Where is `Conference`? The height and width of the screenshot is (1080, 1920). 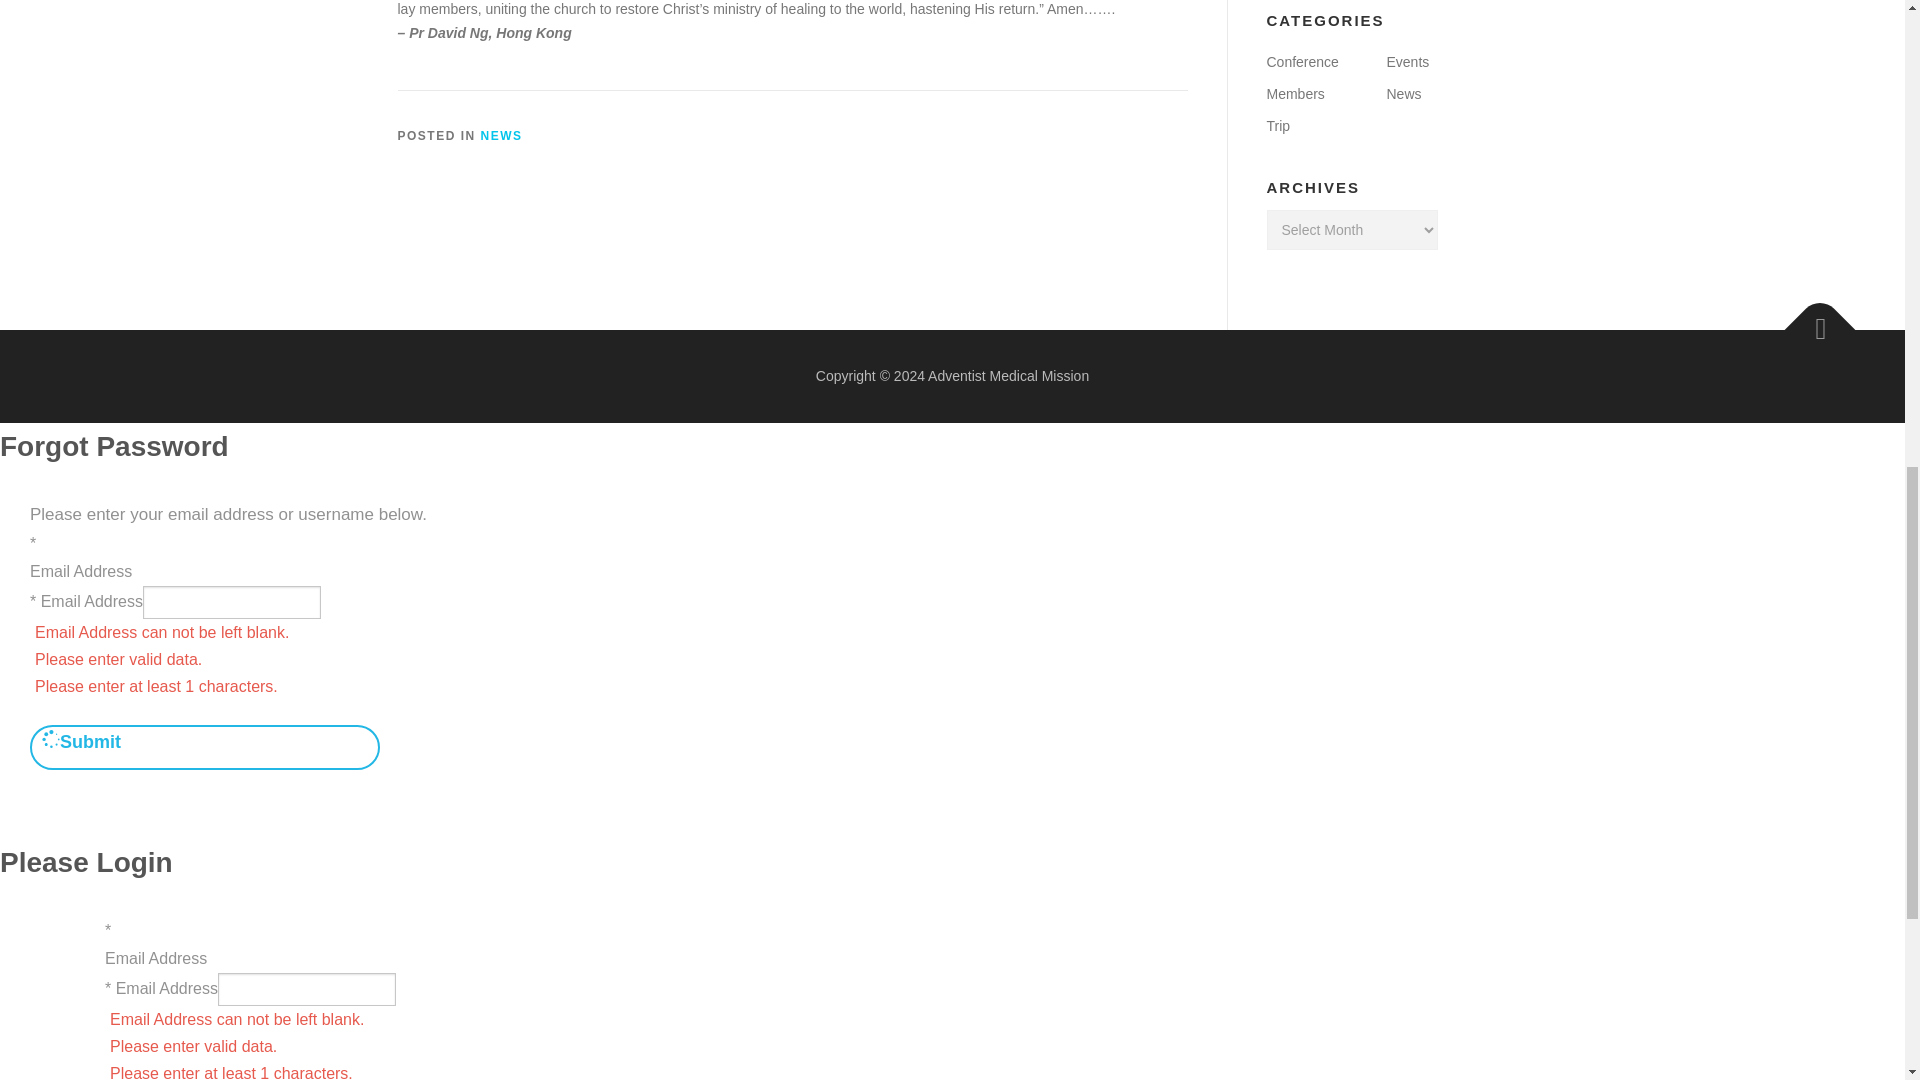
Conference is located at coordinates (1302, 62).